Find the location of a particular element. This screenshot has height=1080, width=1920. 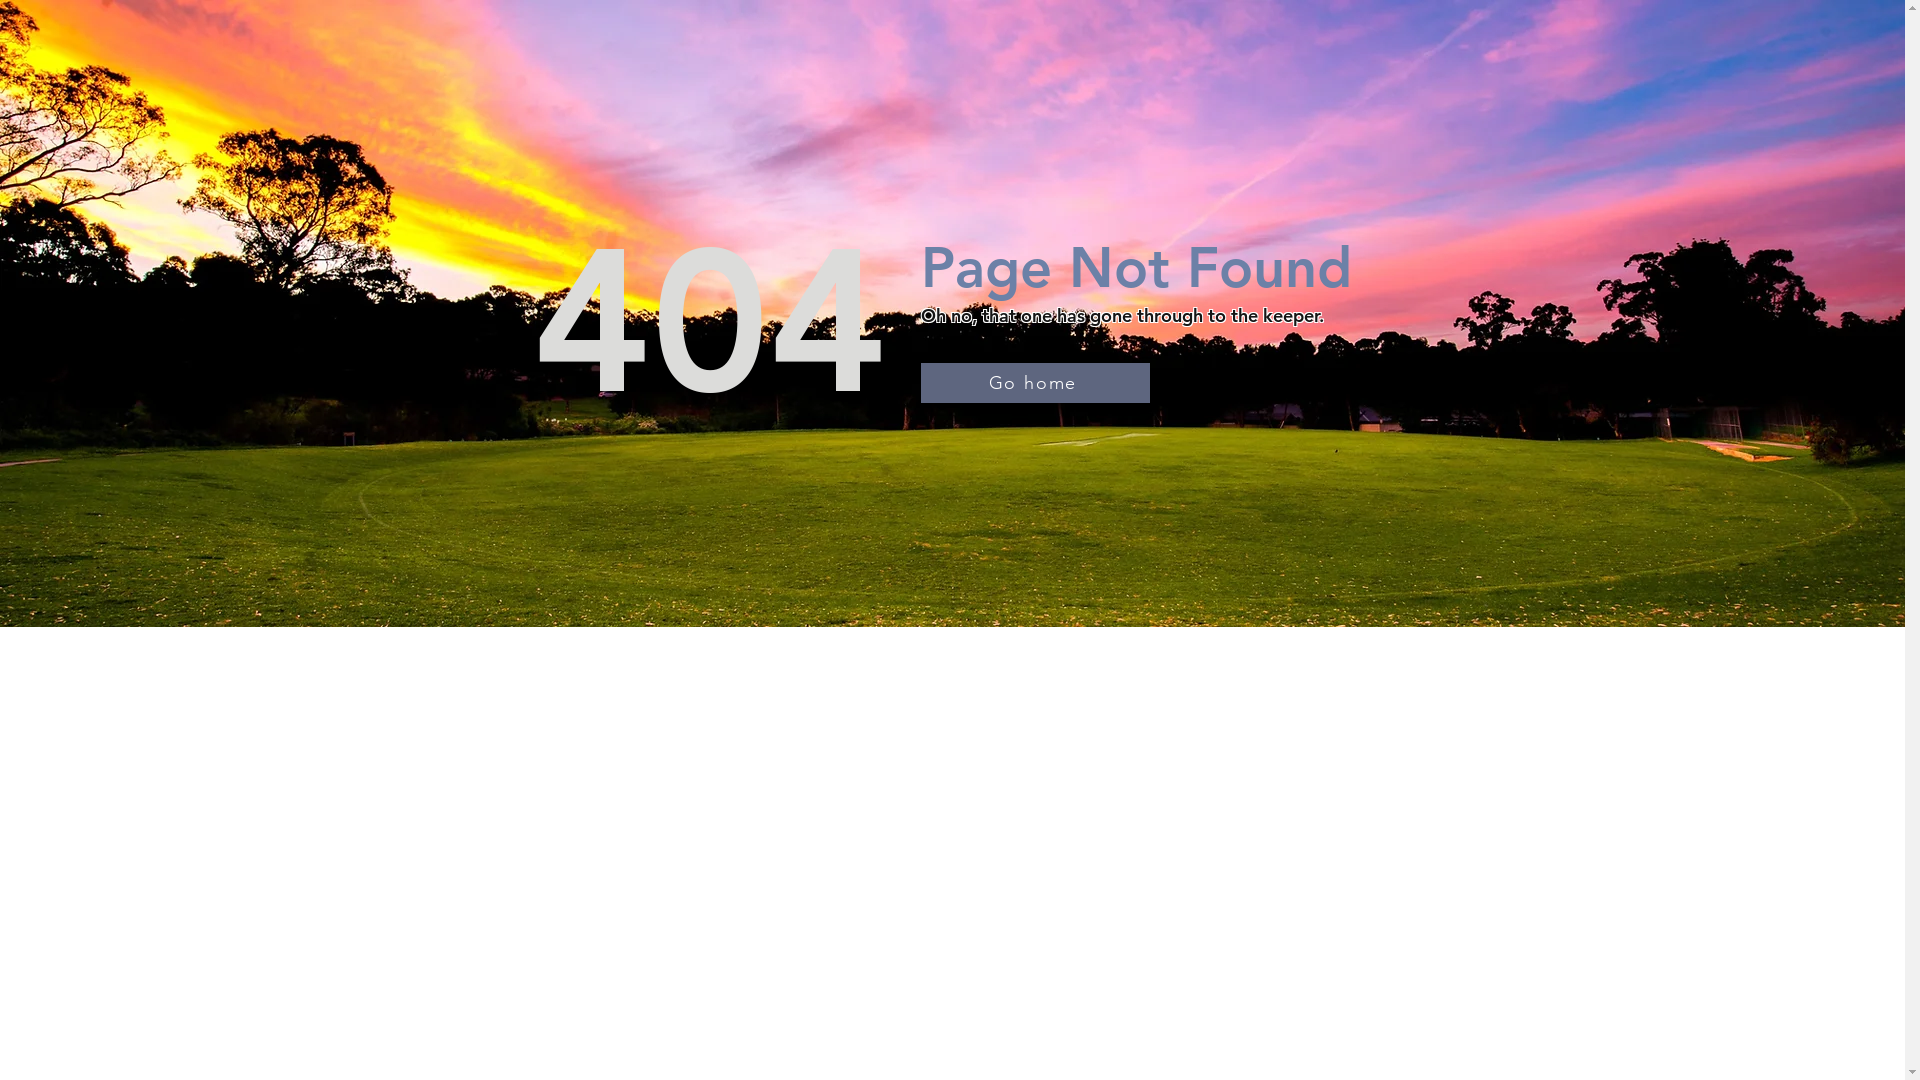

Go home is located at coordinates (1034, 383).